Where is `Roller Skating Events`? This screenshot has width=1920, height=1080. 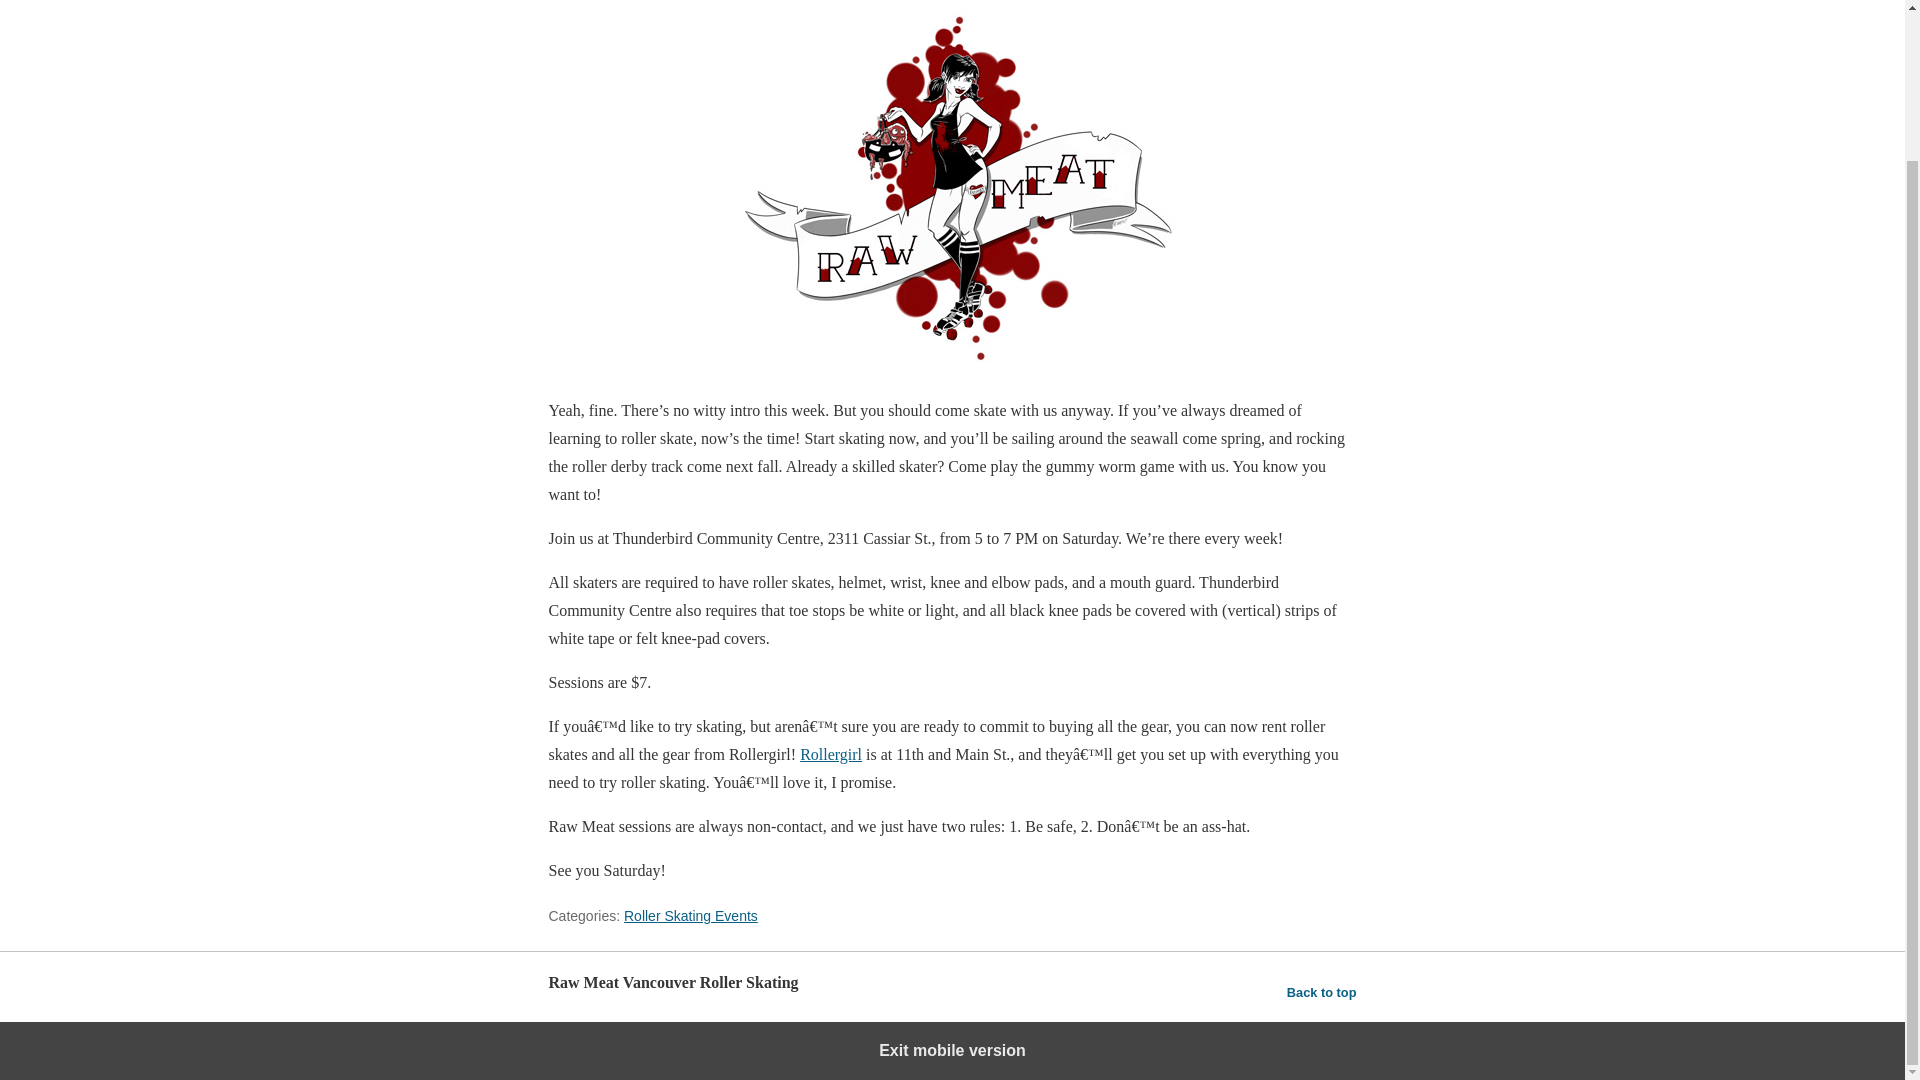 Roller Skating Events is located at coordinates (691, 916).